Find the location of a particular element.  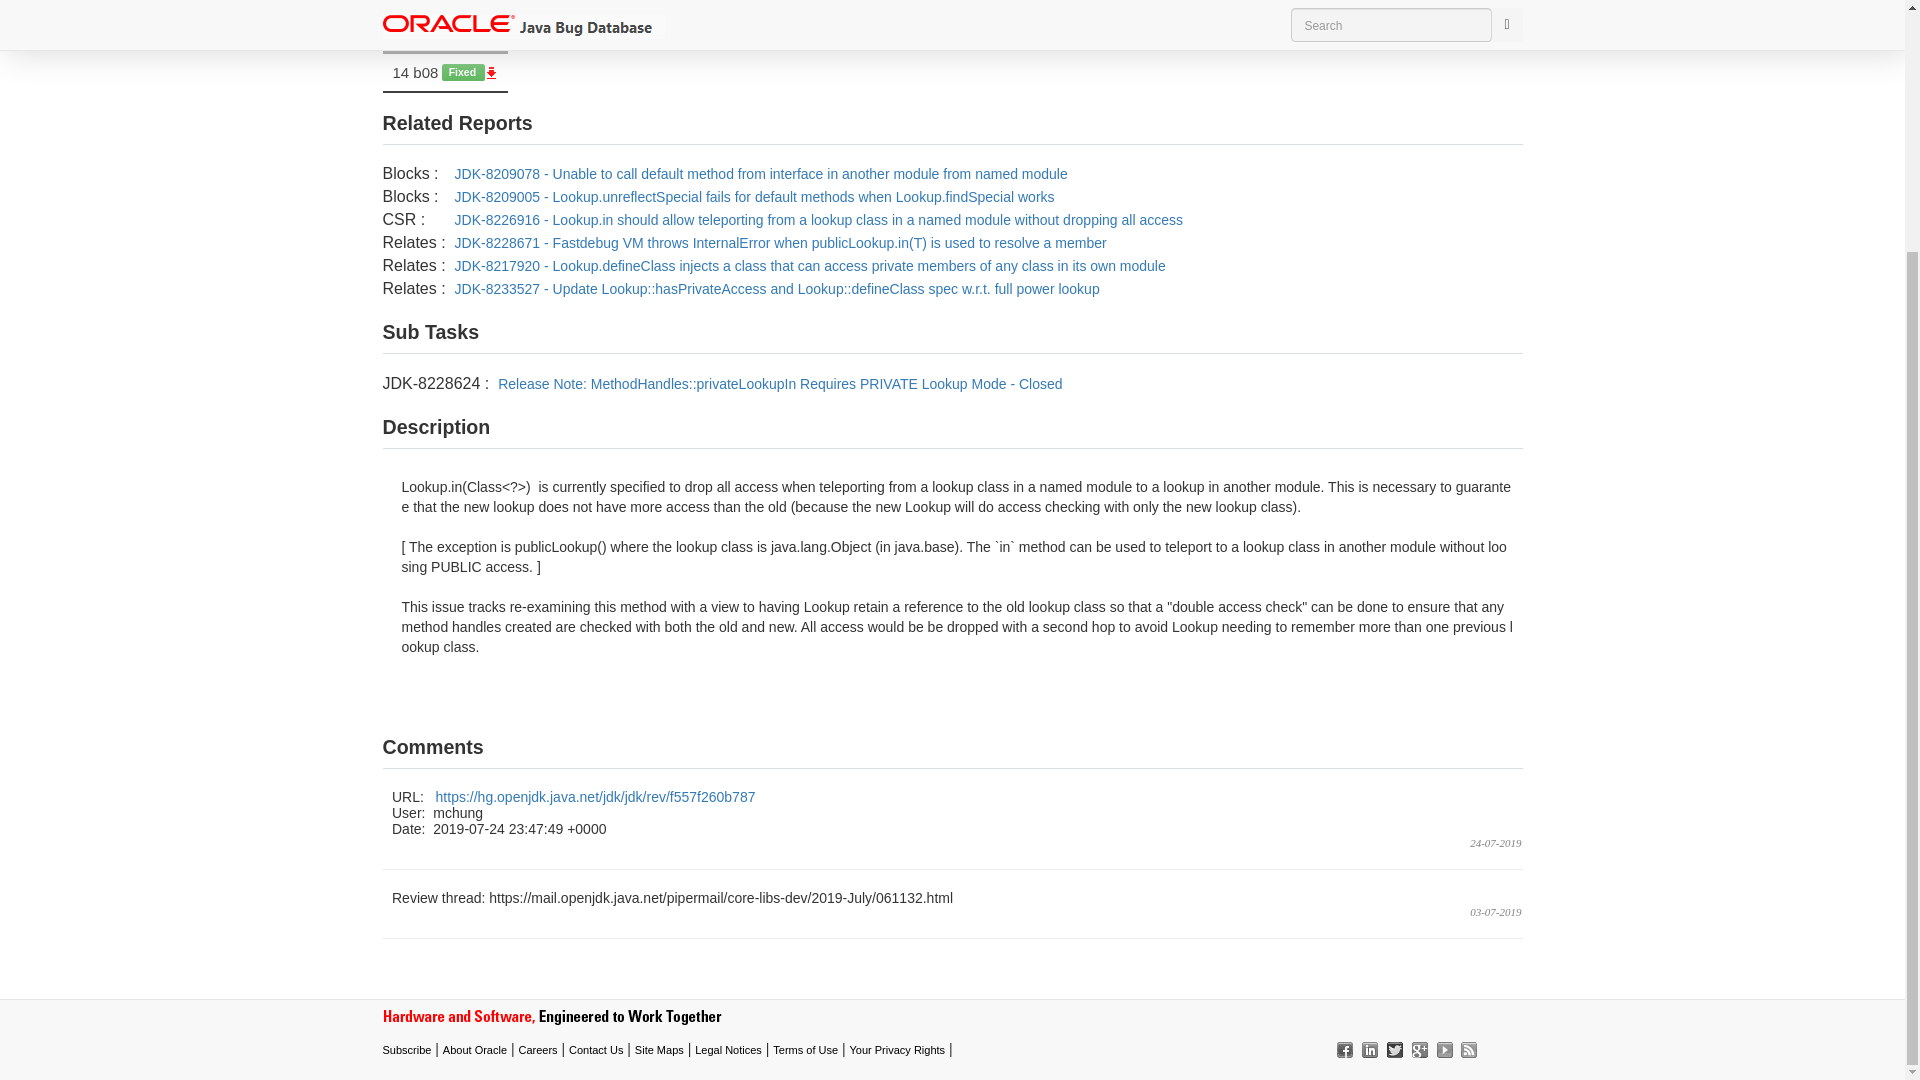

About Oracle is located at coordinates (474, 1050).